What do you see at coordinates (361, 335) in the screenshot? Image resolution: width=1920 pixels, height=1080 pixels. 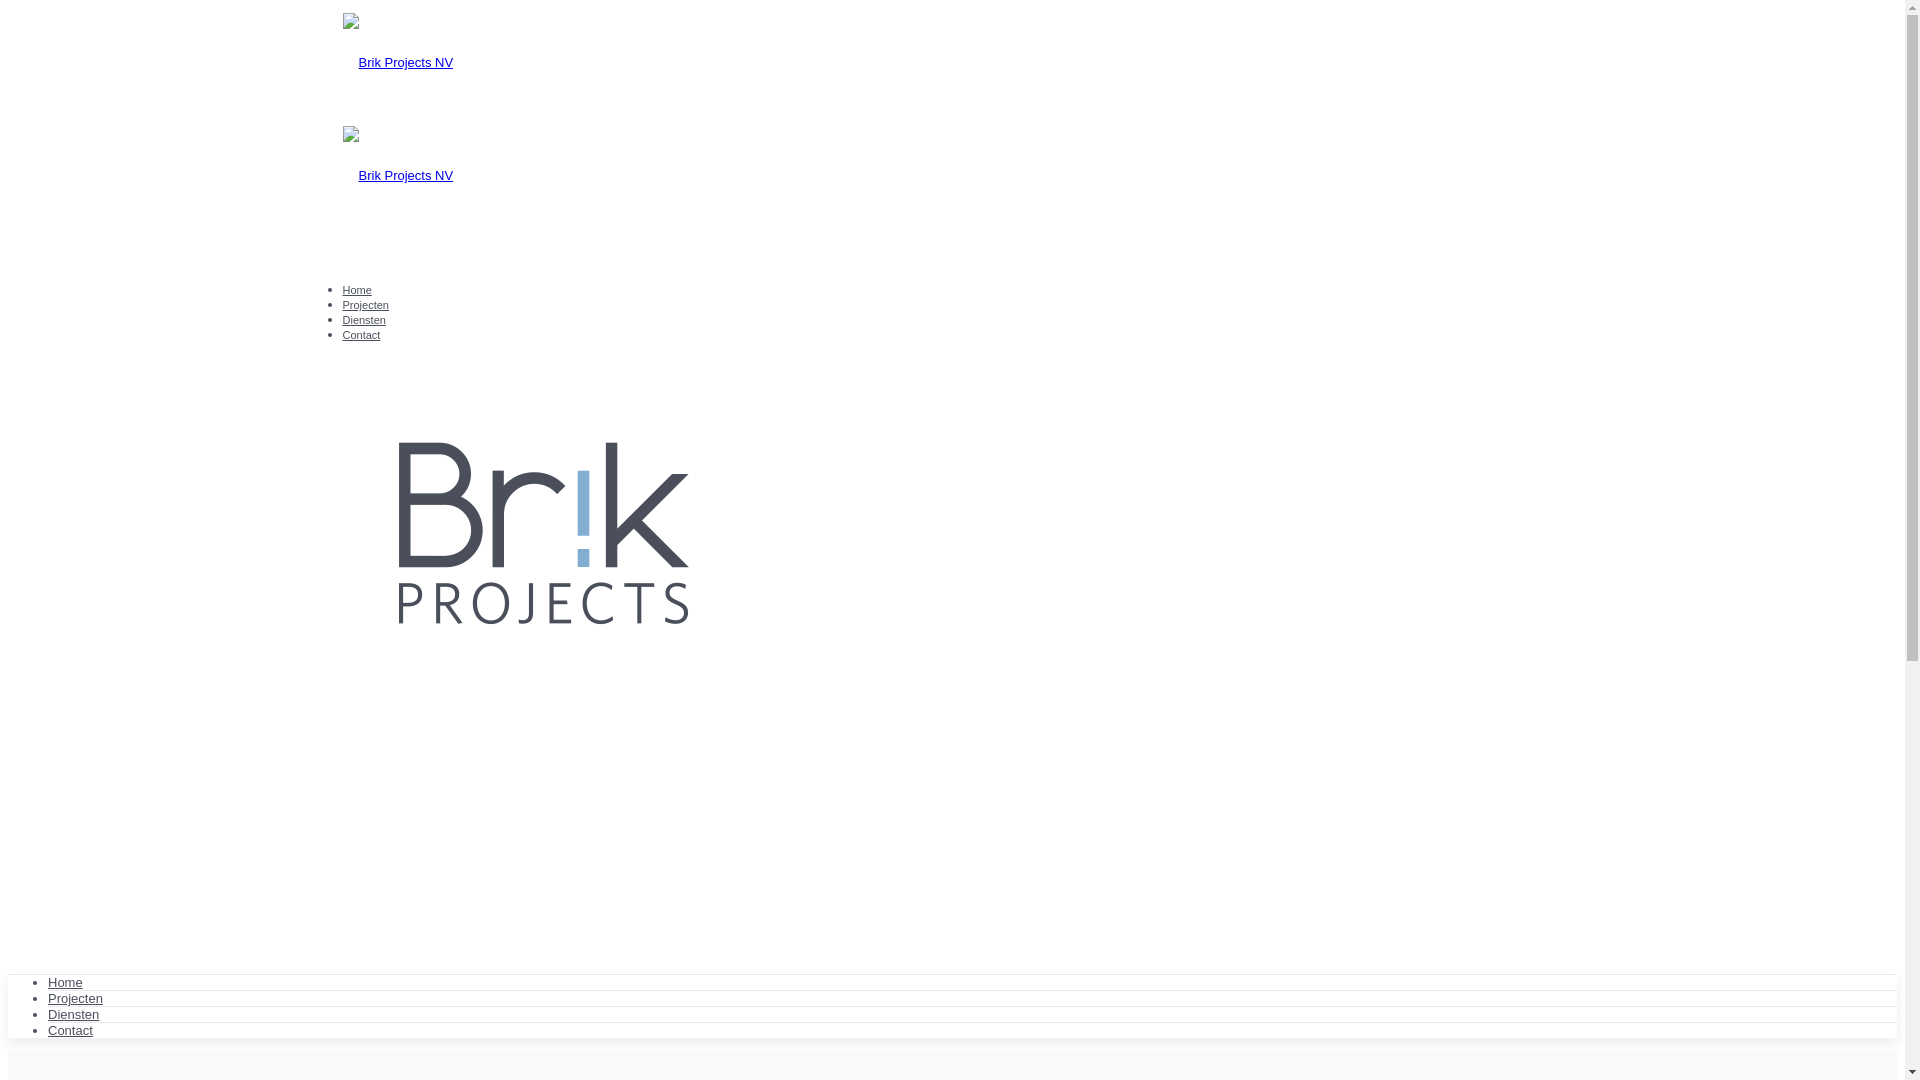 I see `Contact` at bounding box center [361, 335].